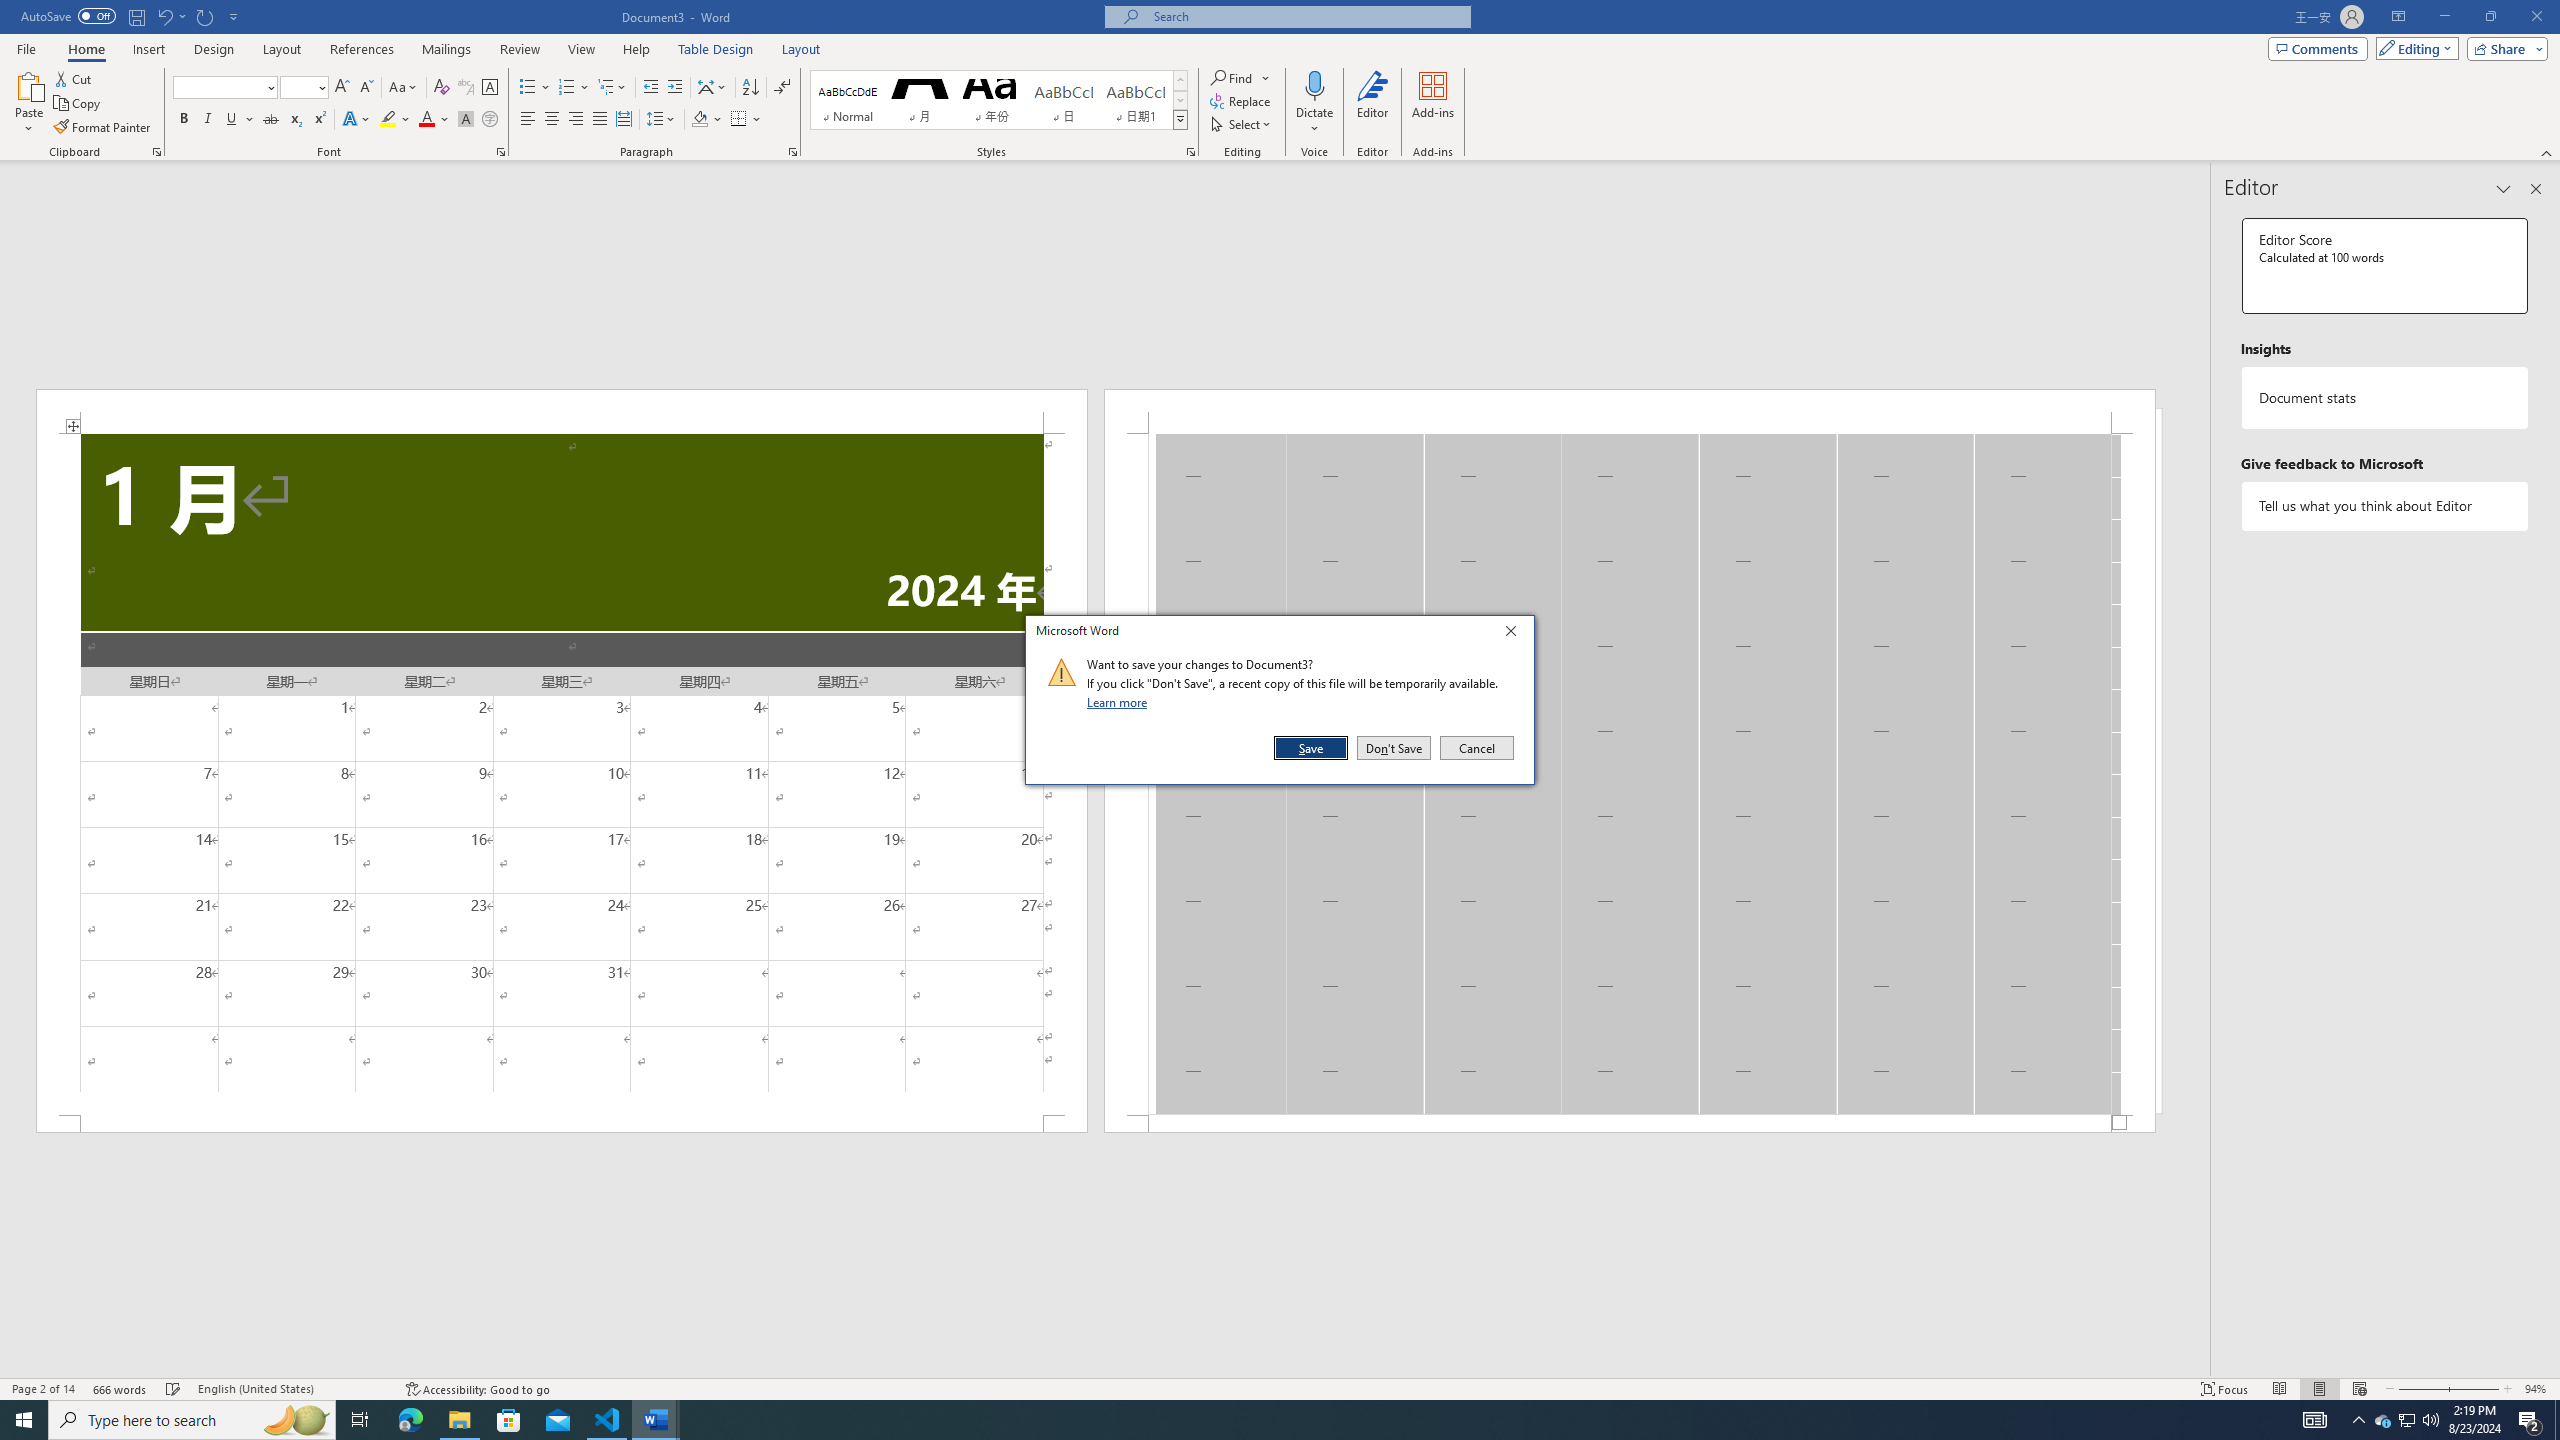  Describe the element at coordinates (1314, 85) in the screenshot. I see `Dictate` at that location.